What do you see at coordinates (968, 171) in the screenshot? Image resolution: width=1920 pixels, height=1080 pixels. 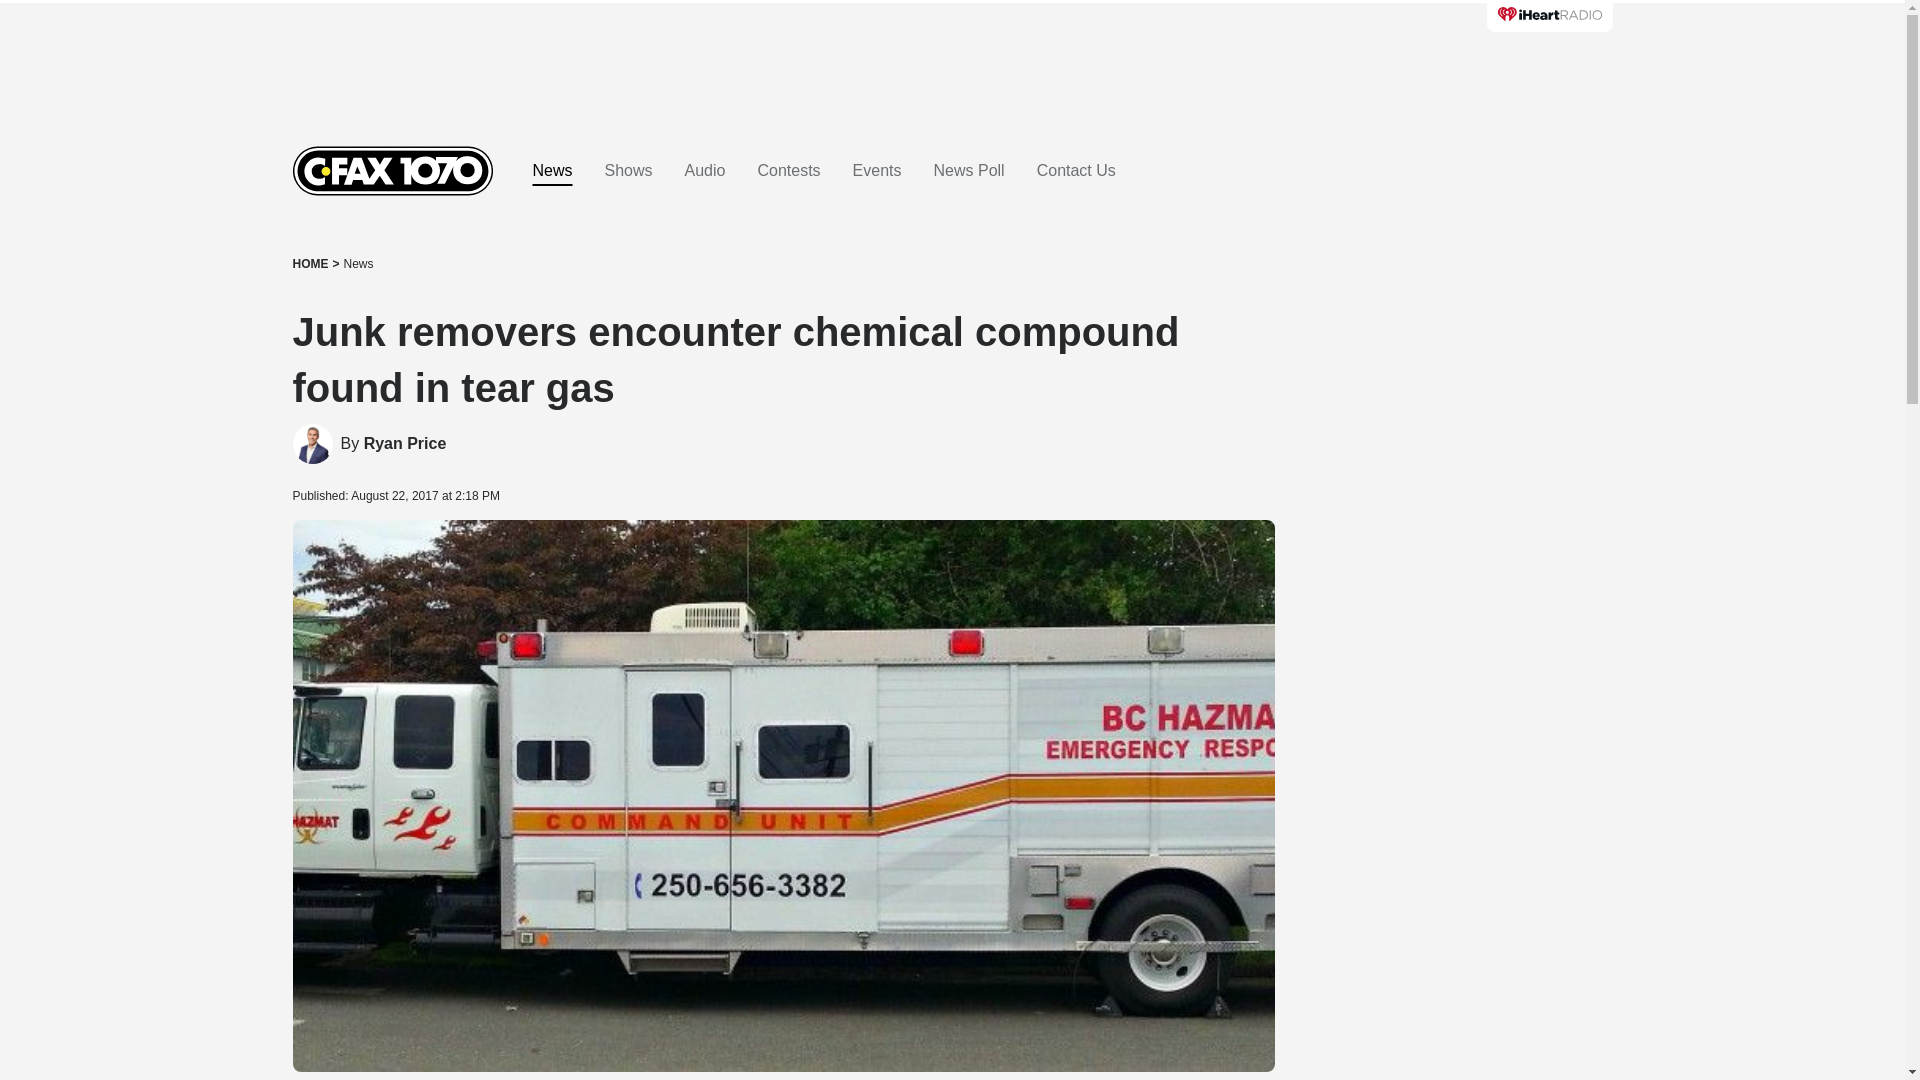 I see `News Poll` at bounding box center [968, 171].